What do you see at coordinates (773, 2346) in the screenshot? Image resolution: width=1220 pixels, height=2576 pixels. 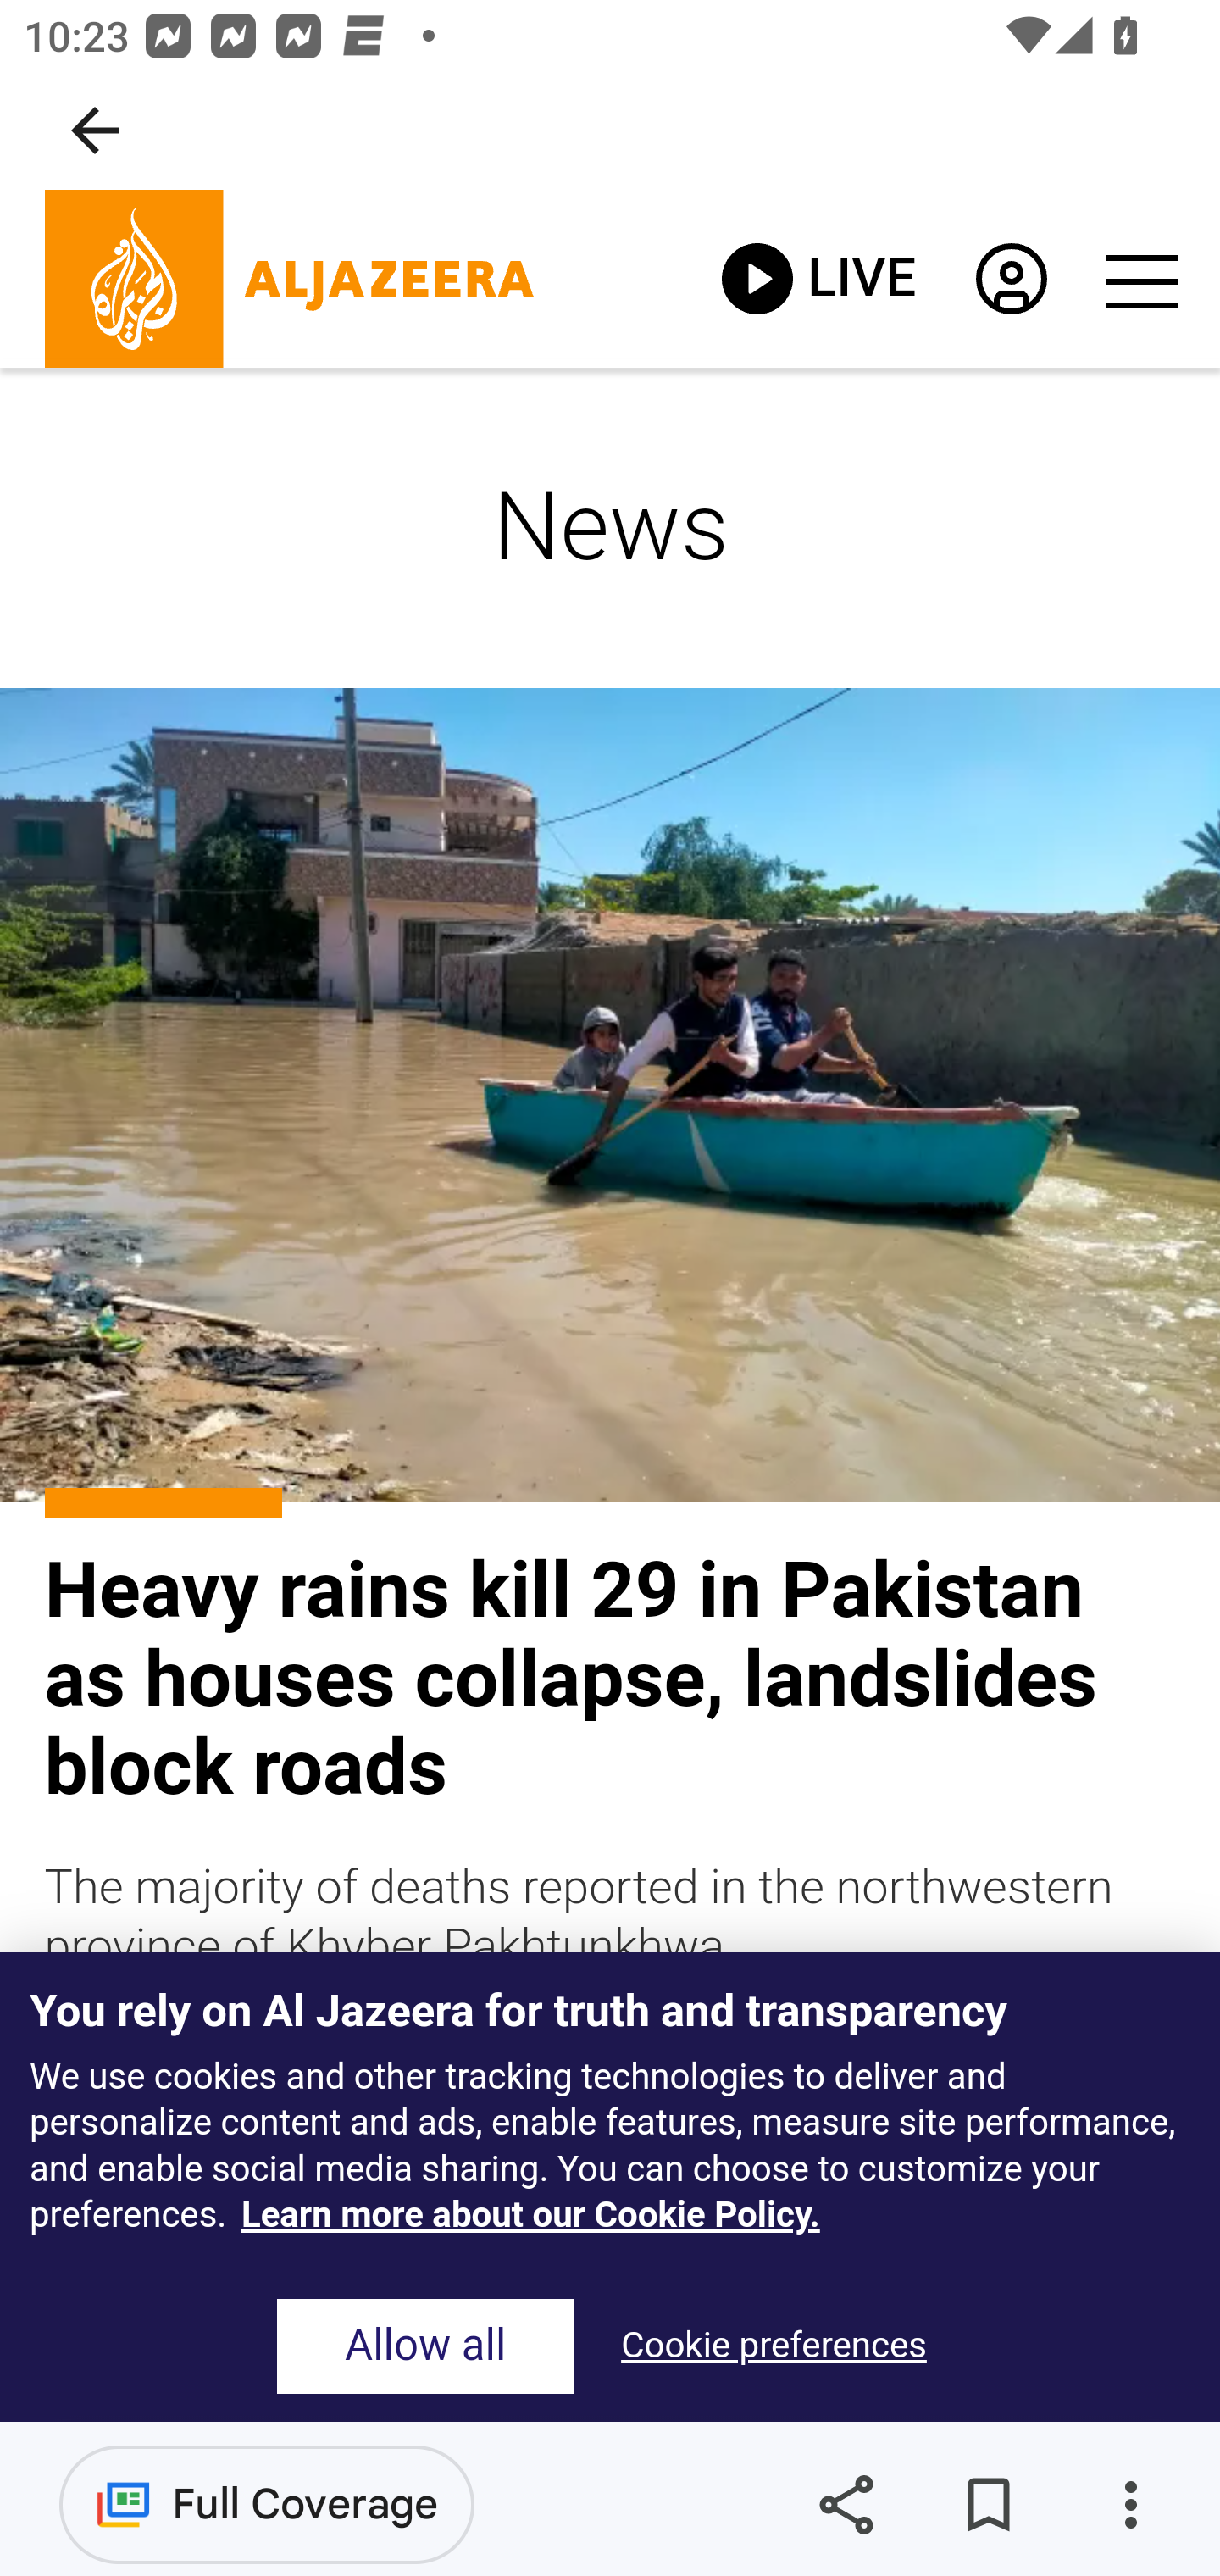 I see `Cookie preferences` at bounding box center [773, 2346].